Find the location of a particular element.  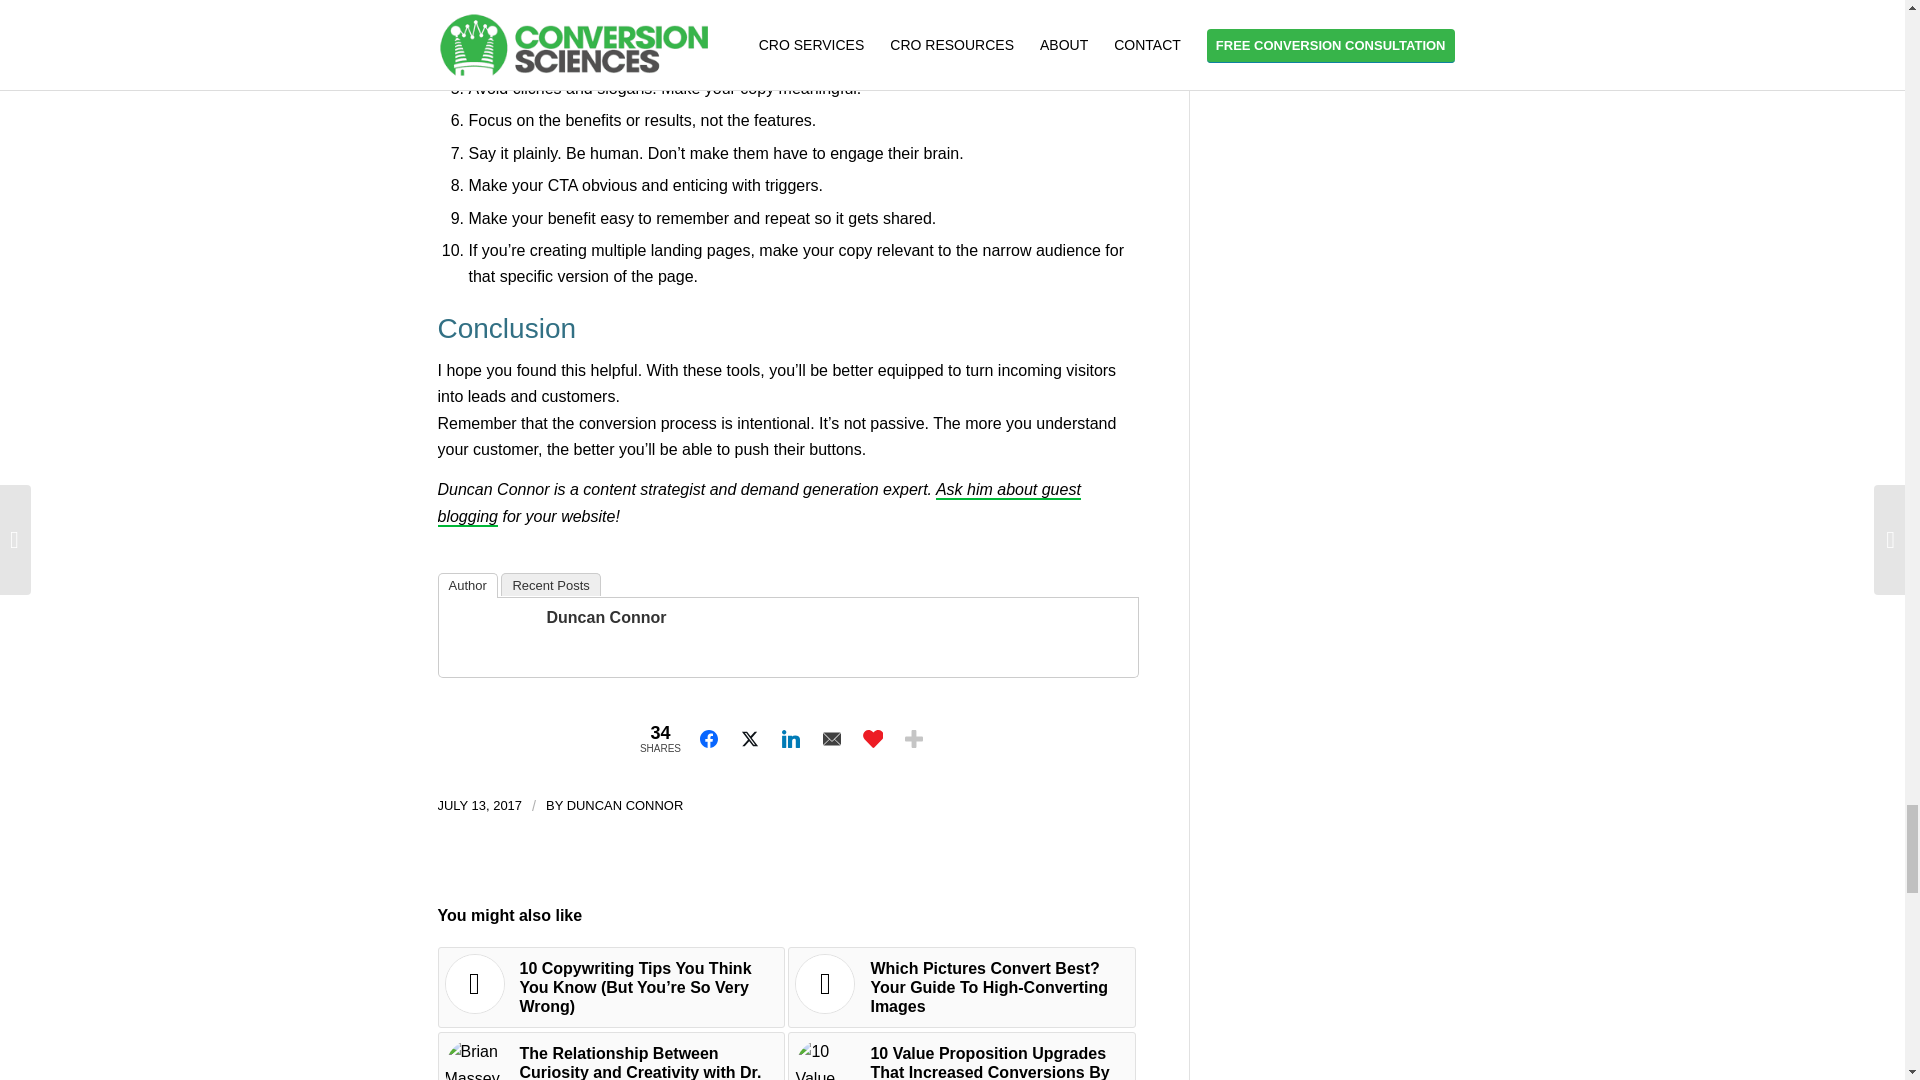

Share on Twitter is located at coordinates (750, 739).